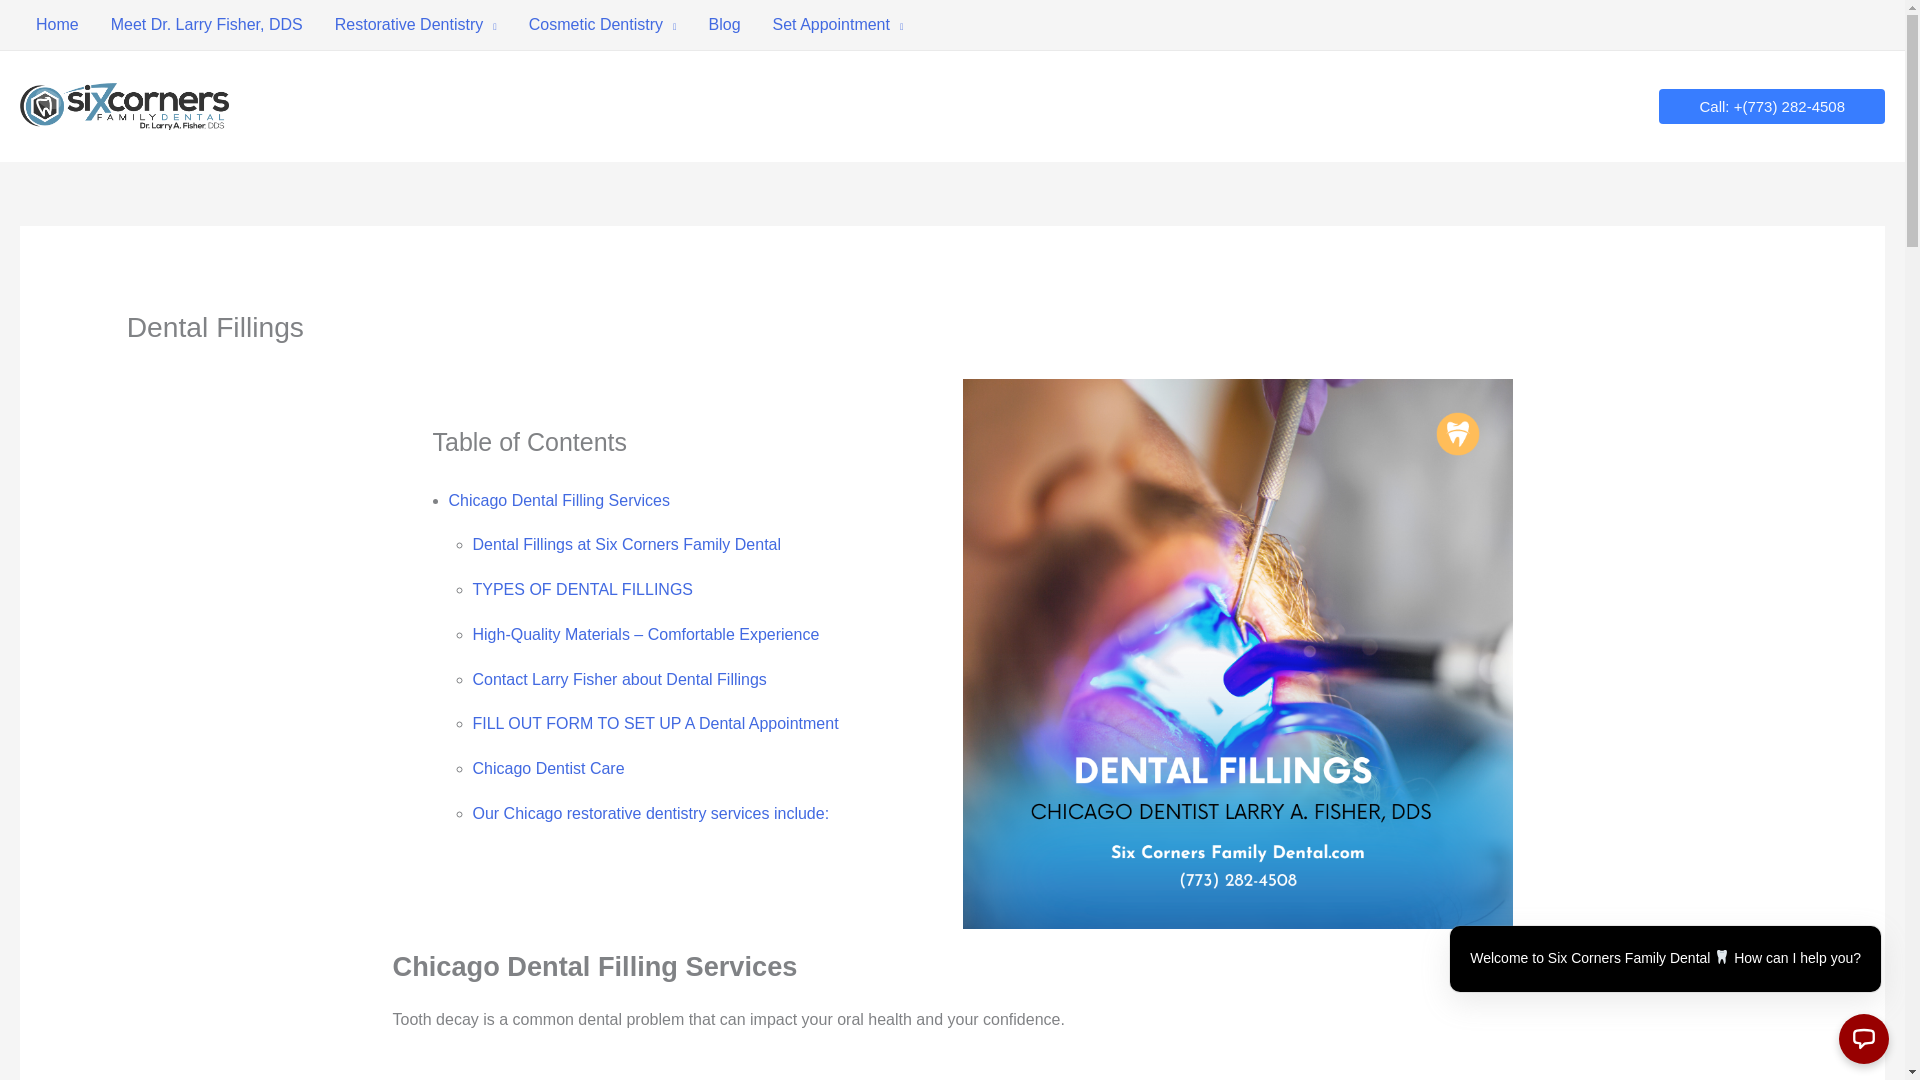 The width and height of the screenshot is (1920, 1080). I want to click on Meet Dr. Larry Fisher, DDS, so click(206, 24).